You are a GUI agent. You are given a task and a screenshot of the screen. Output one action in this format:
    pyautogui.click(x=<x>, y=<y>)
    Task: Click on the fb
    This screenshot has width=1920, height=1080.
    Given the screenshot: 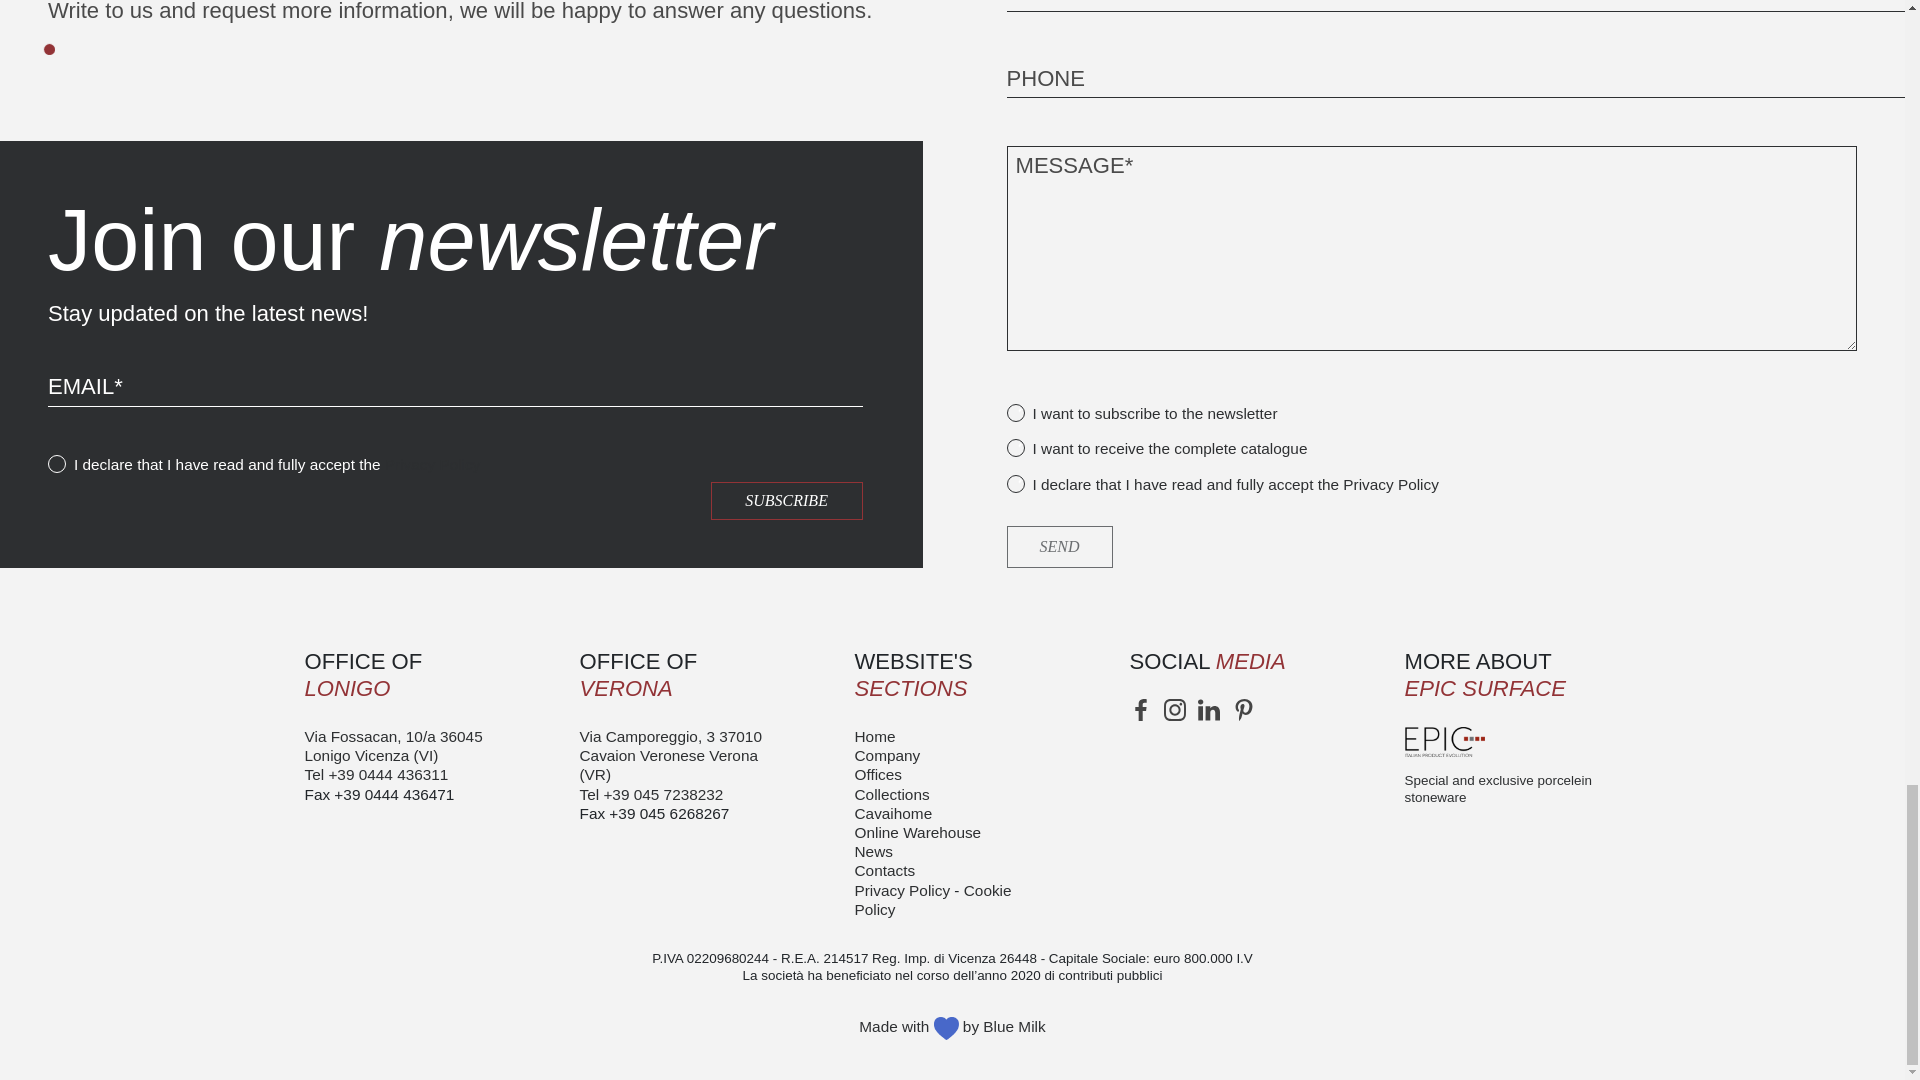 What is the action you would take?
    pyautogui.click(x=1141, y=710)
    